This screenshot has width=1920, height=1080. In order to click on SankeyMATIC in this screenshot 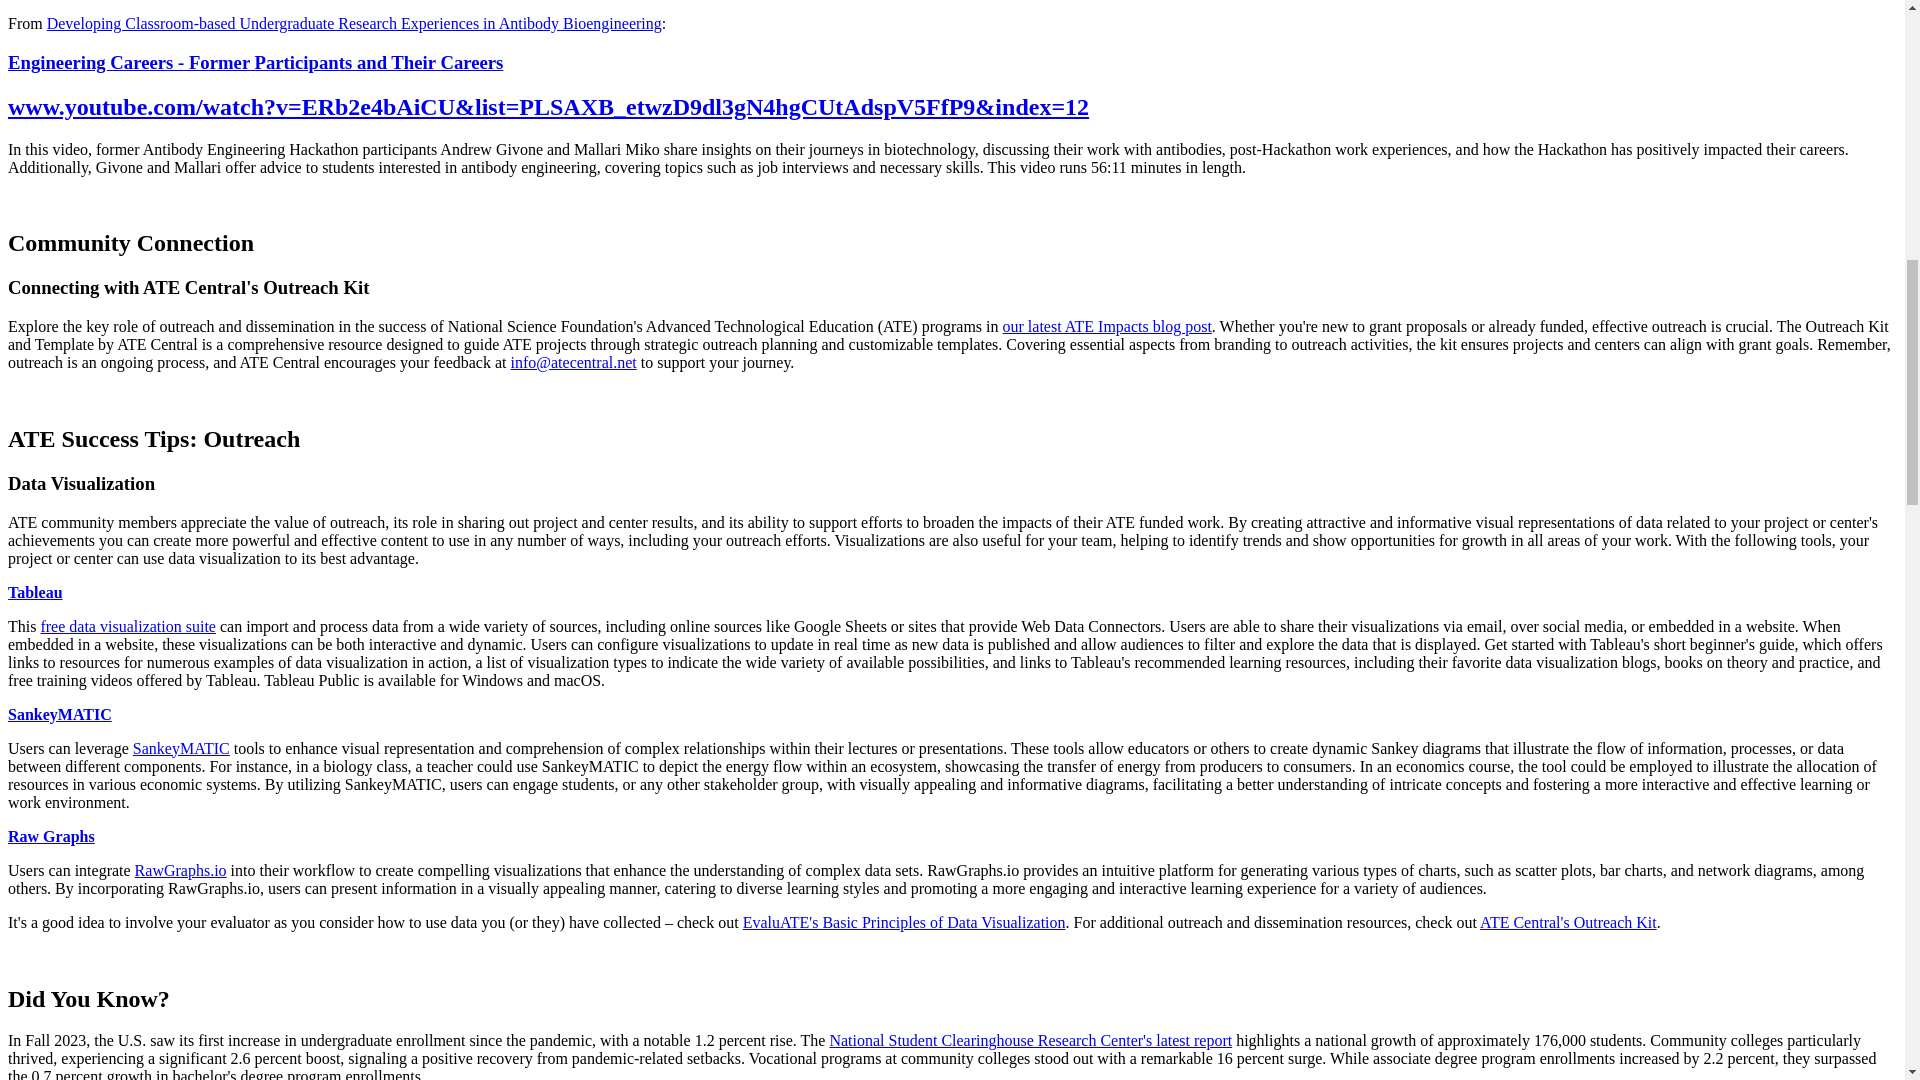, I will do `click(59, 714)`.